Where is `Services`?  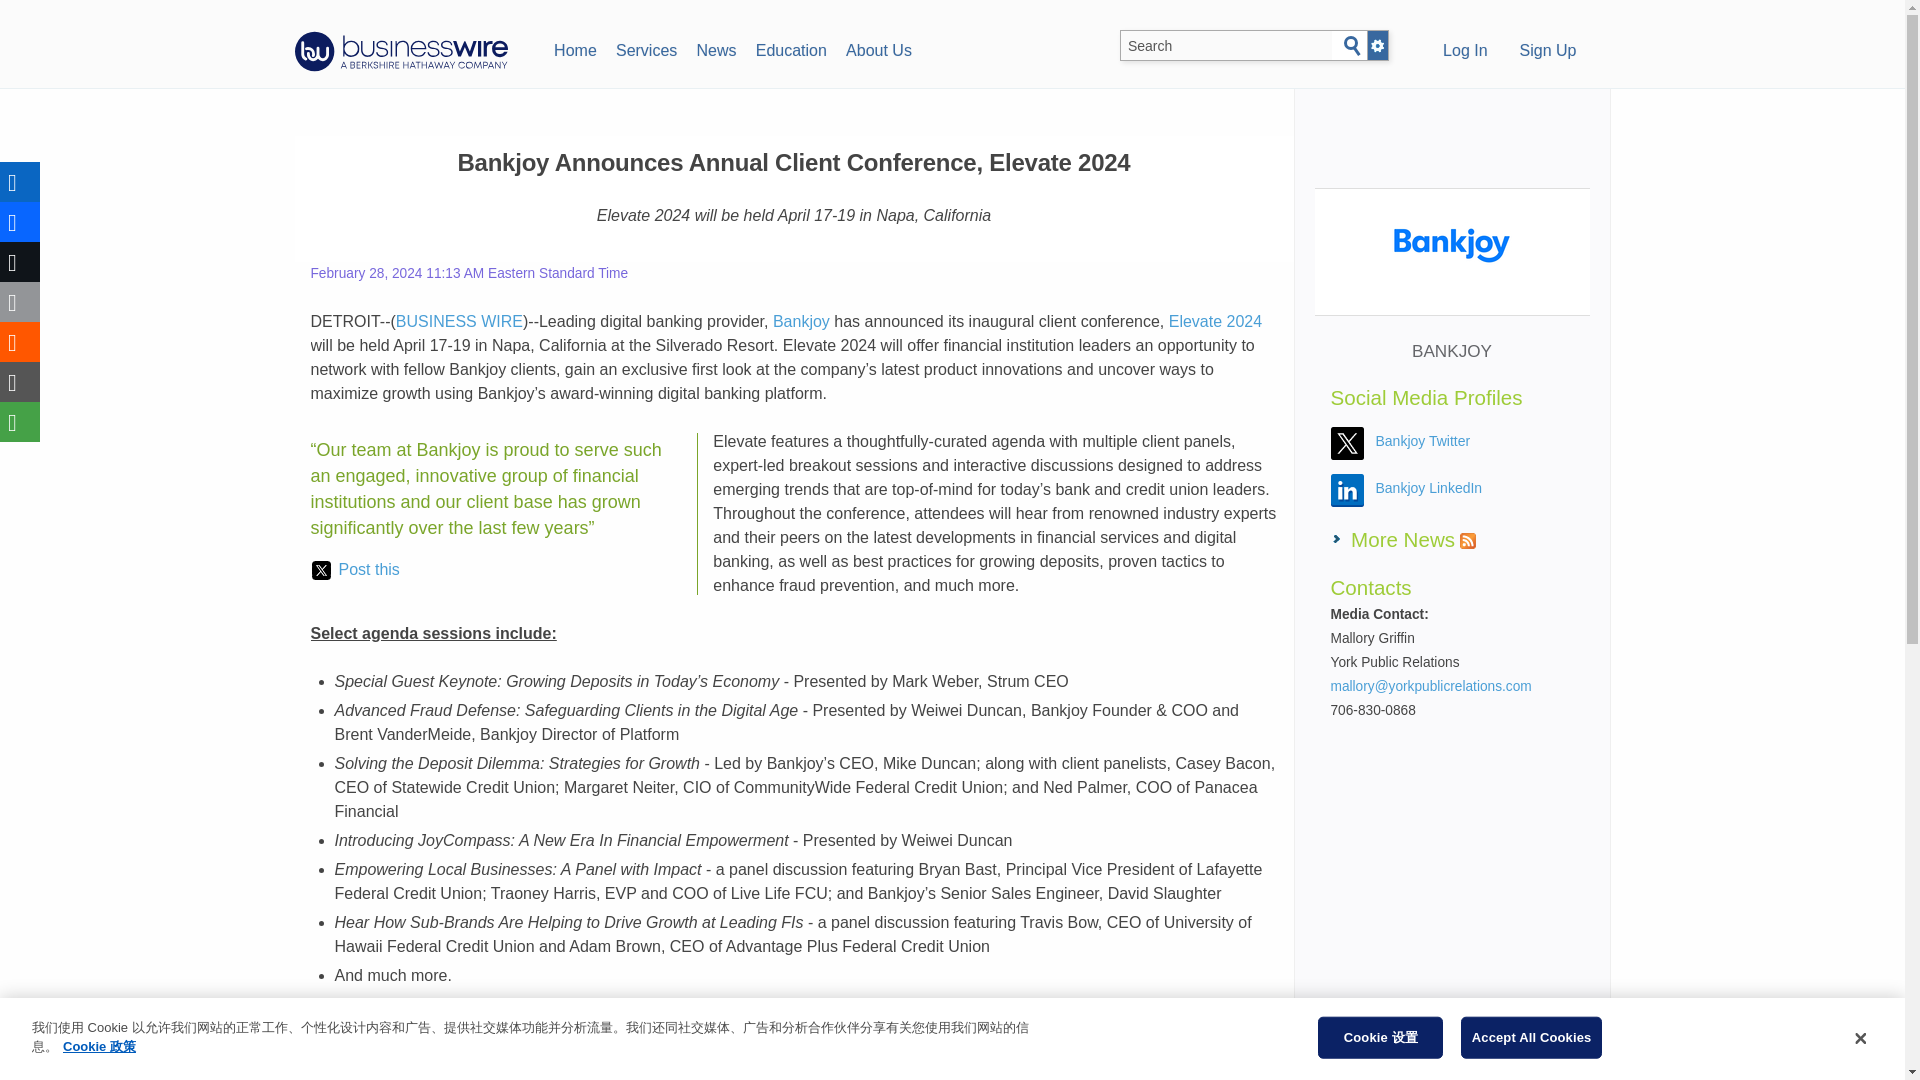
Services is located at coordinates (646, 48).